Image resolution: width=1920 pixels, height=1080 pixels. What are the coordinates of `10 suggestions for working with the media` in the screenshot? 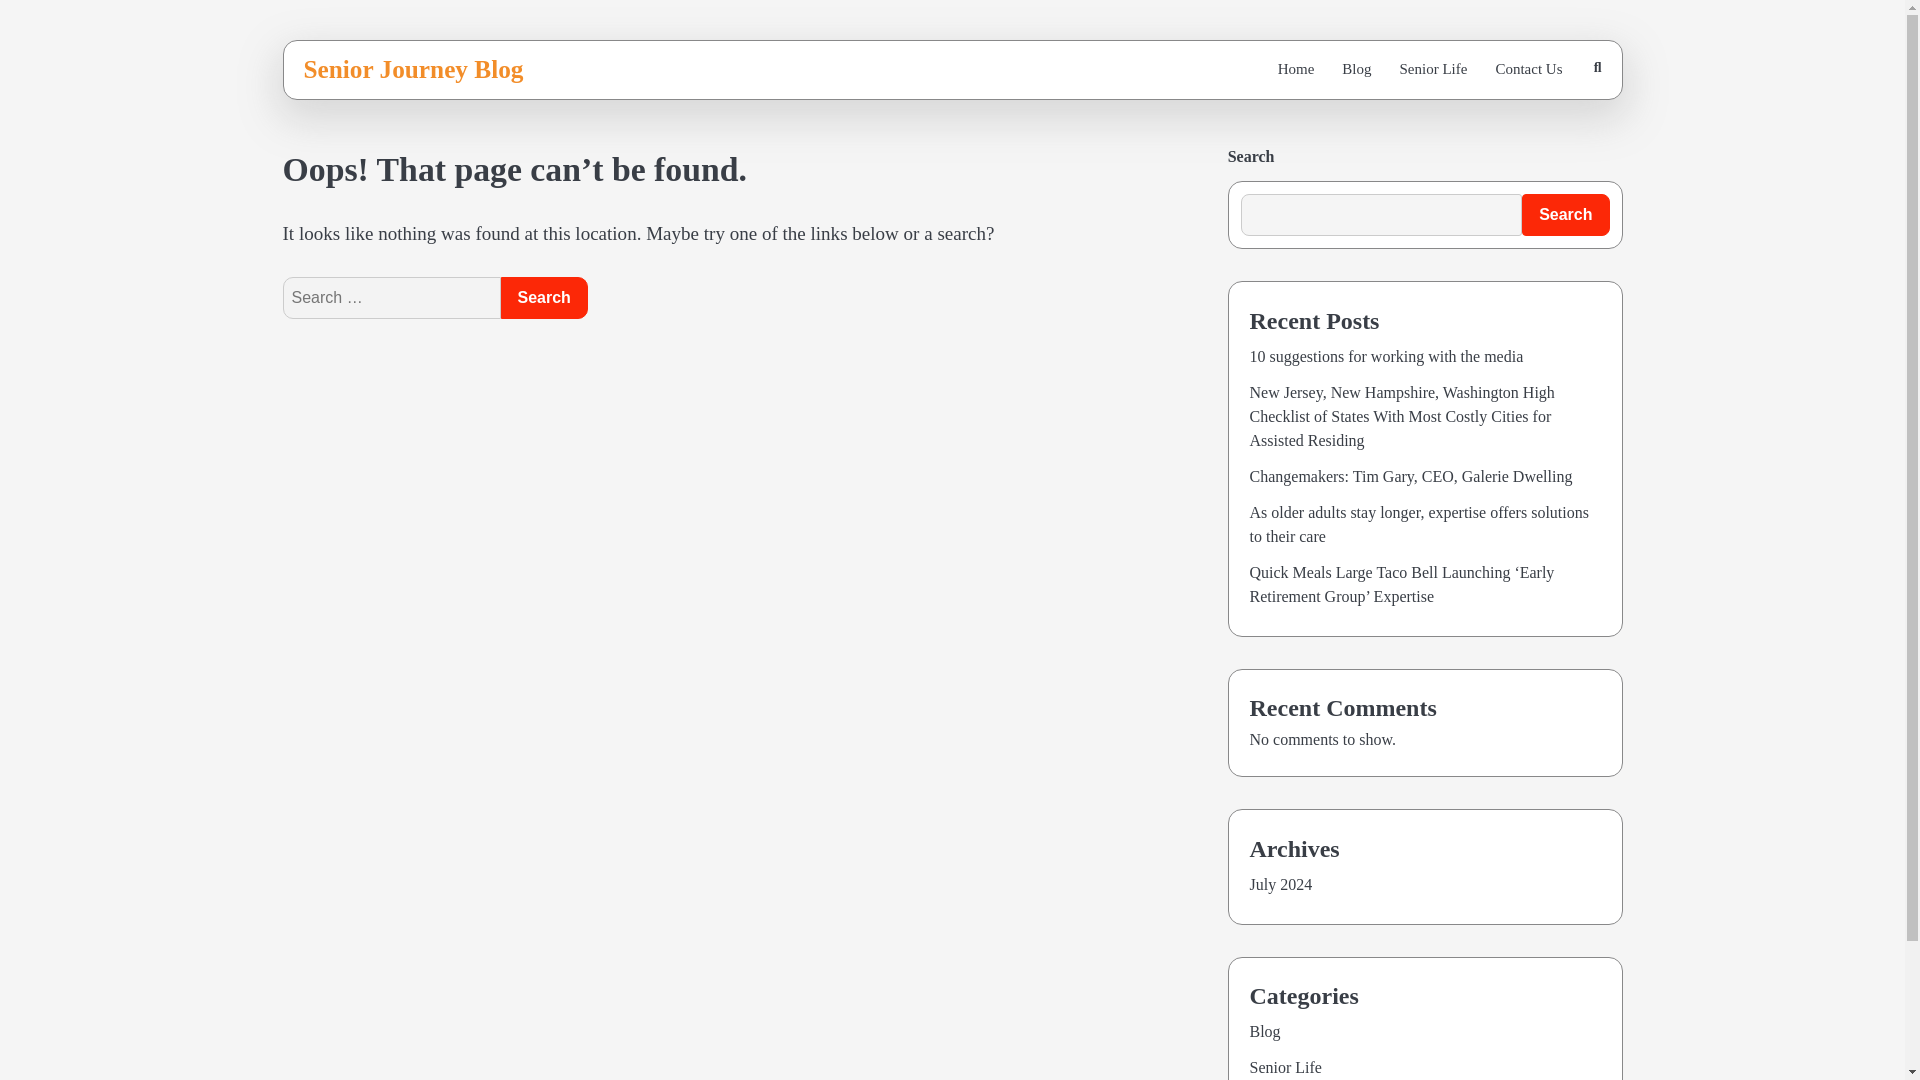 It's located at (1386, 356).